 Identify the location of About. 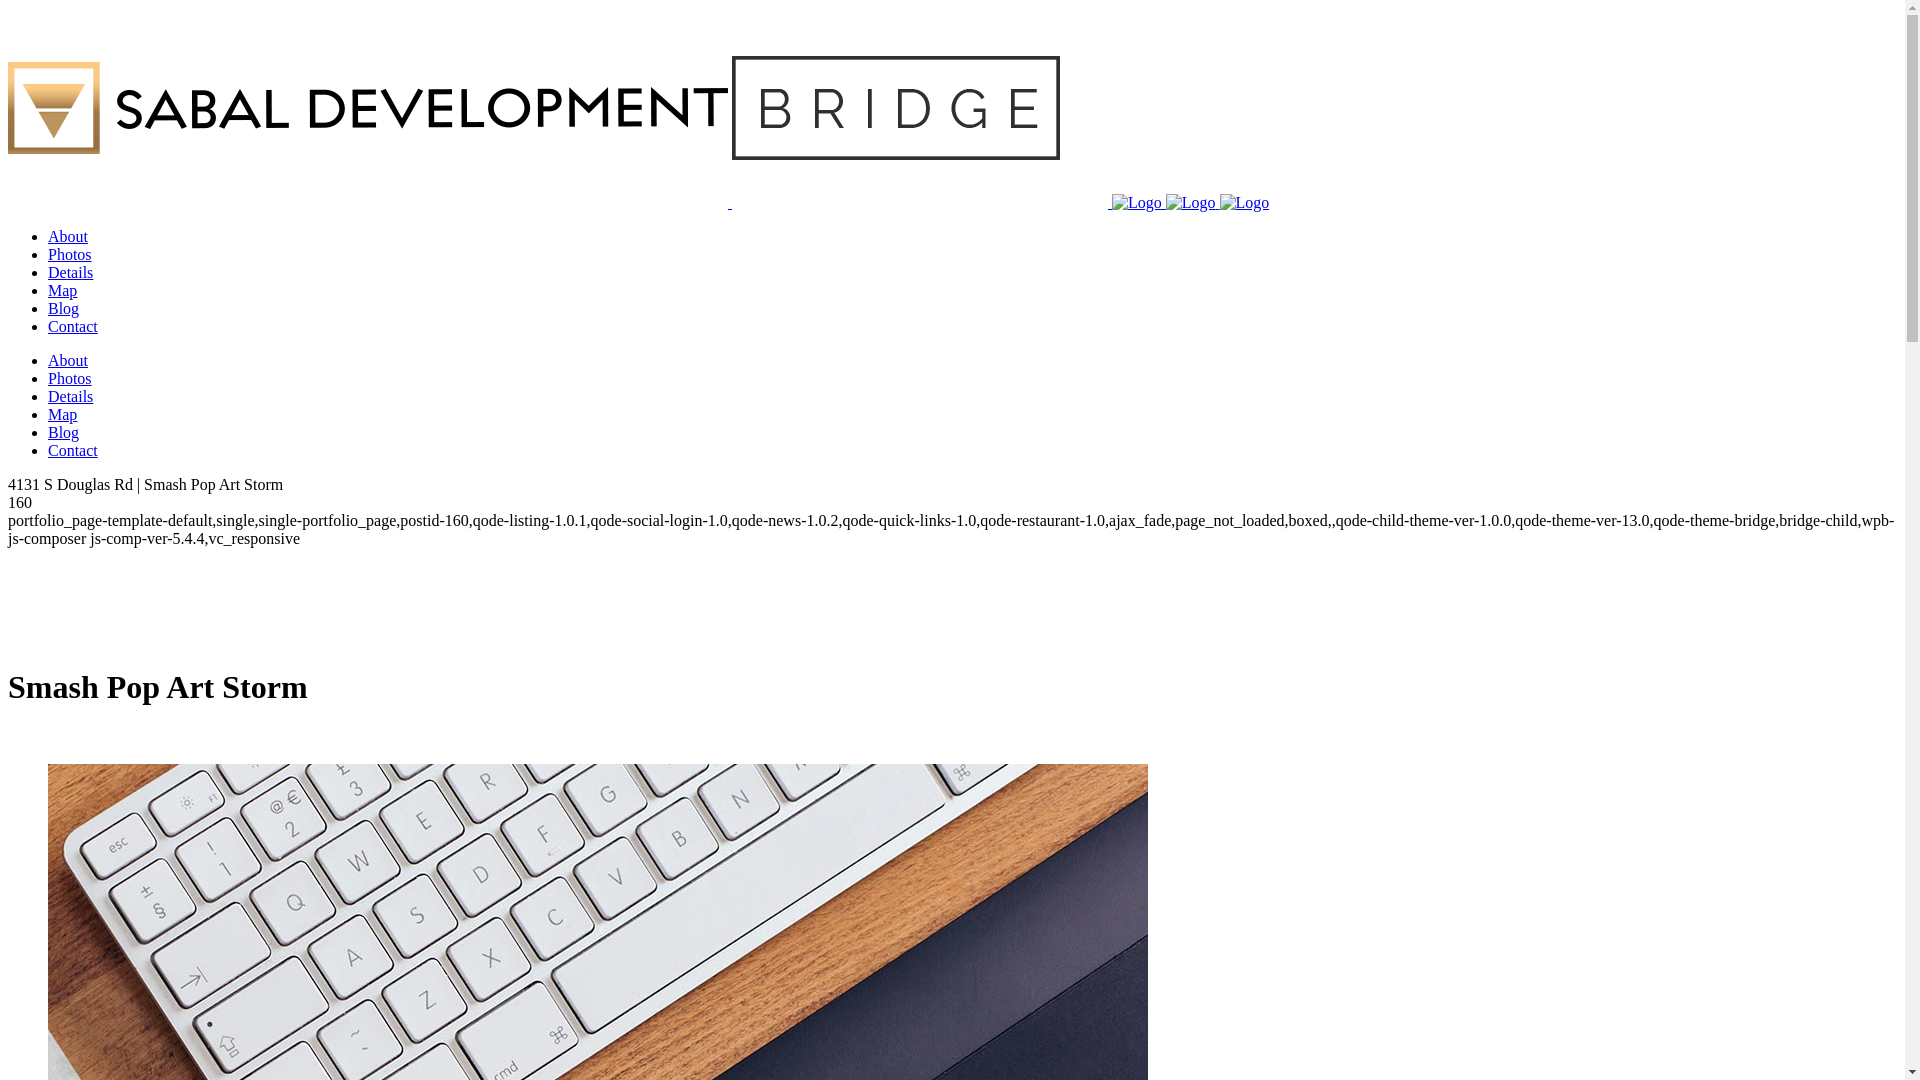
(68, 236).